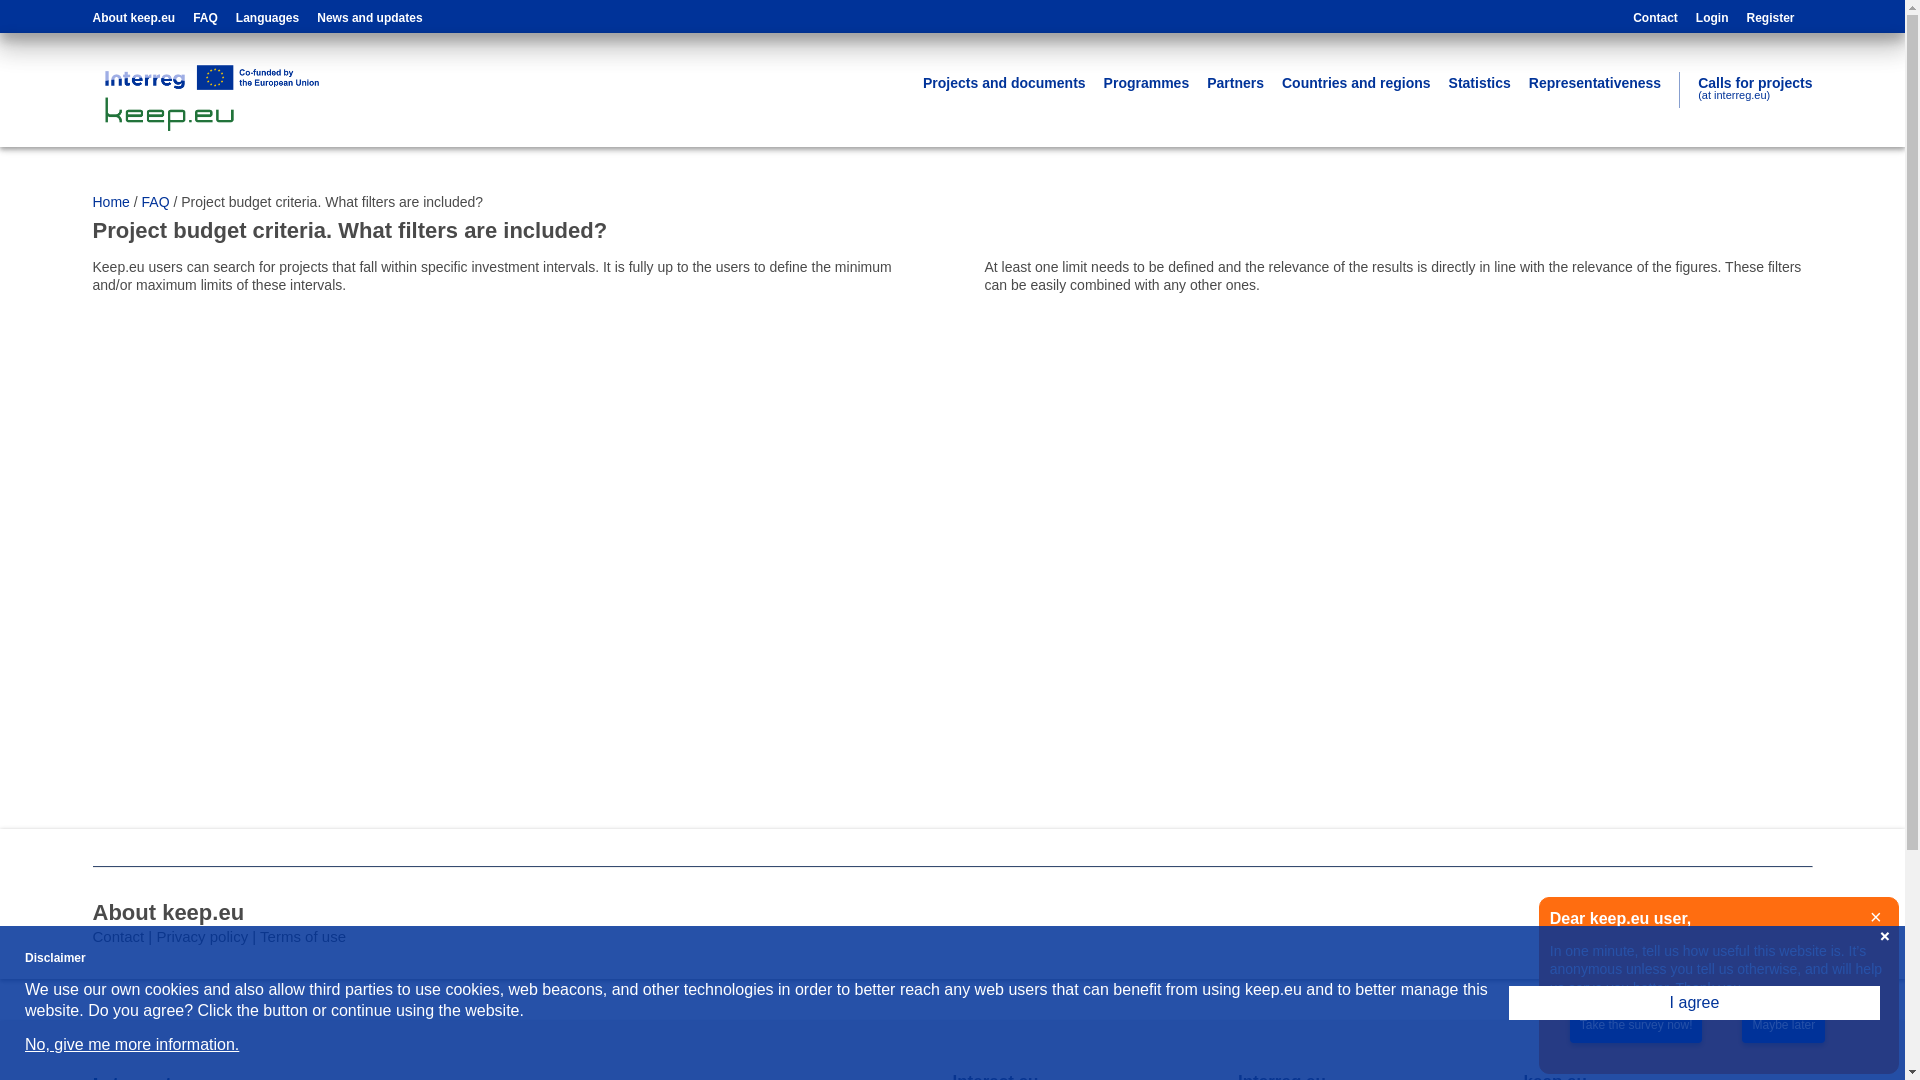 Image resolution: width=1920 pixels, height=1080 pixels. Describe the element at coordinates (206, 18) in the screenshot. I see `FAQ` at that location.